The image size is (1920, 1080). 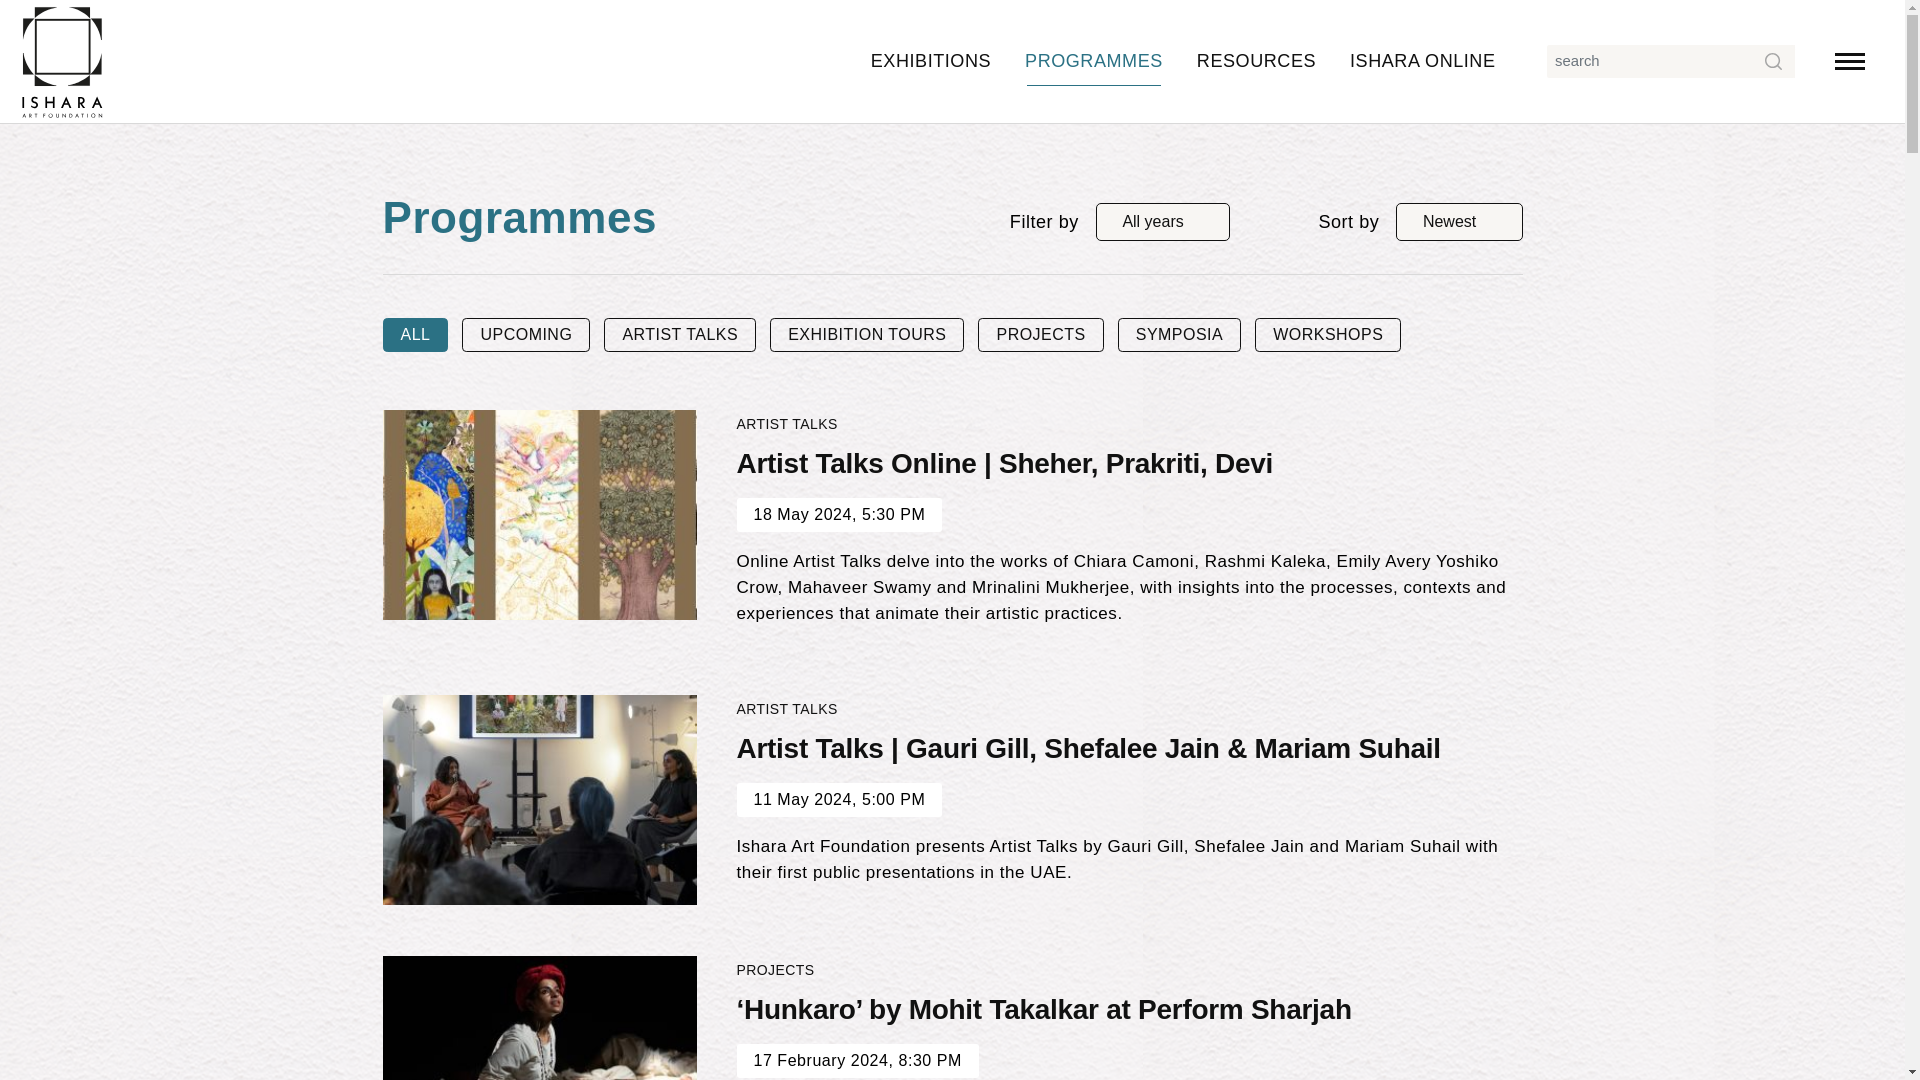 I want to click on ARTIST TALKS, so click(x=680, y=335).